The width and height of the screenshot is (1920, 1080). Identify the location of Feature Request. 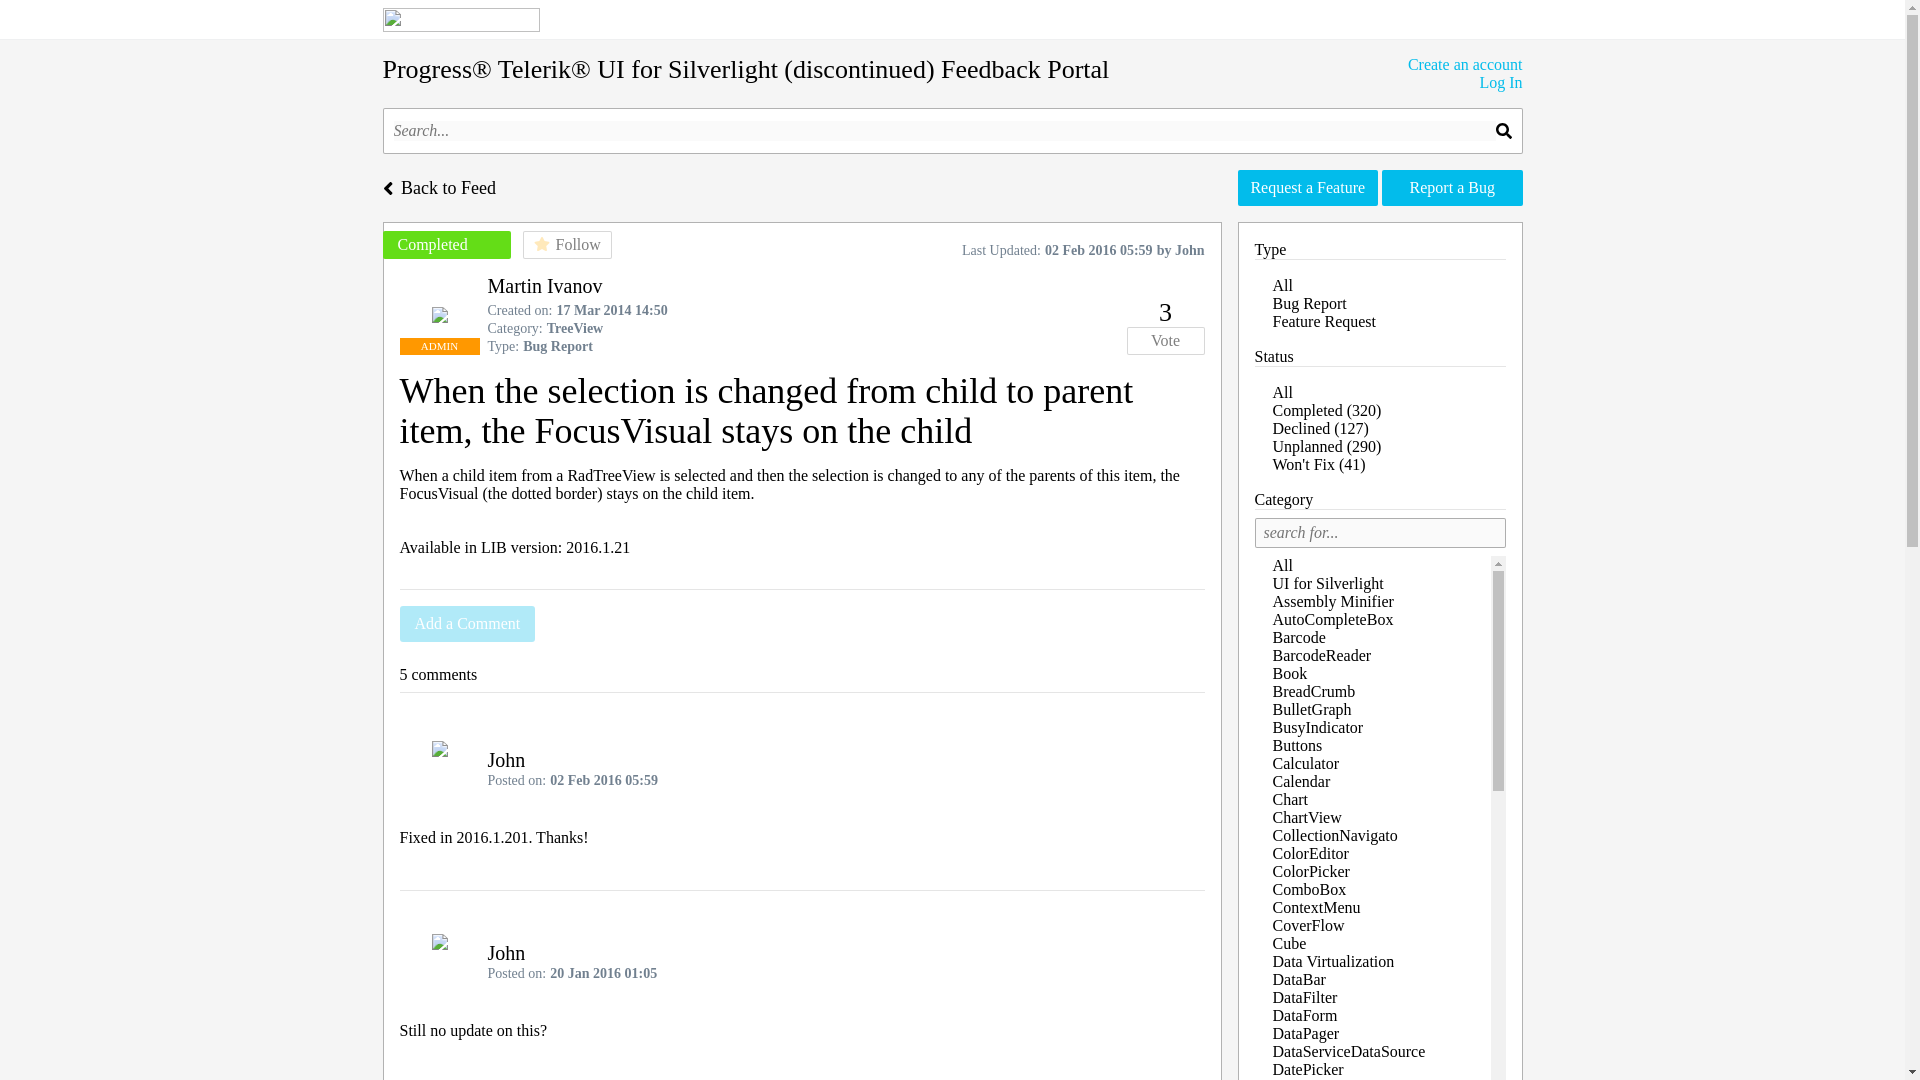
(1324, 320).